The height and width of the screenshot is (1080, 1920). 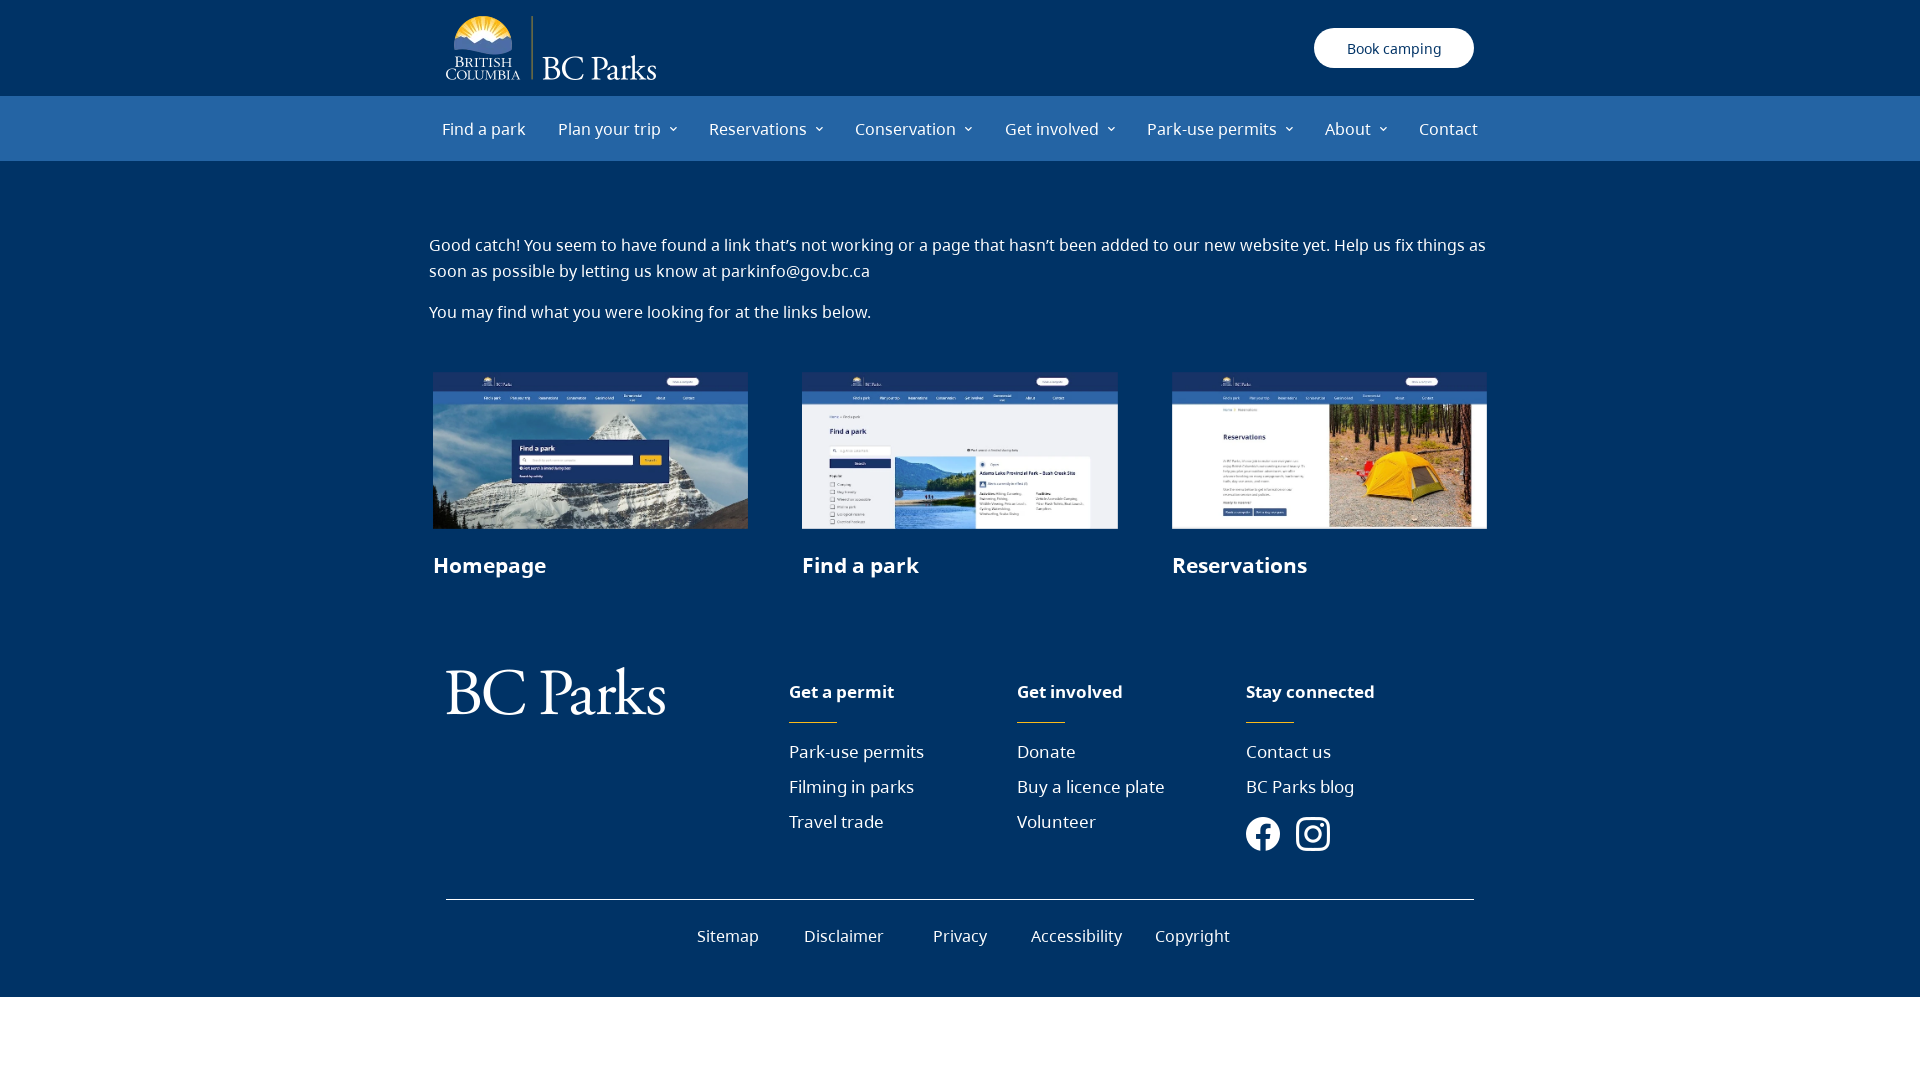 I want to click on Disclaimer, so click(x=844, y=936).